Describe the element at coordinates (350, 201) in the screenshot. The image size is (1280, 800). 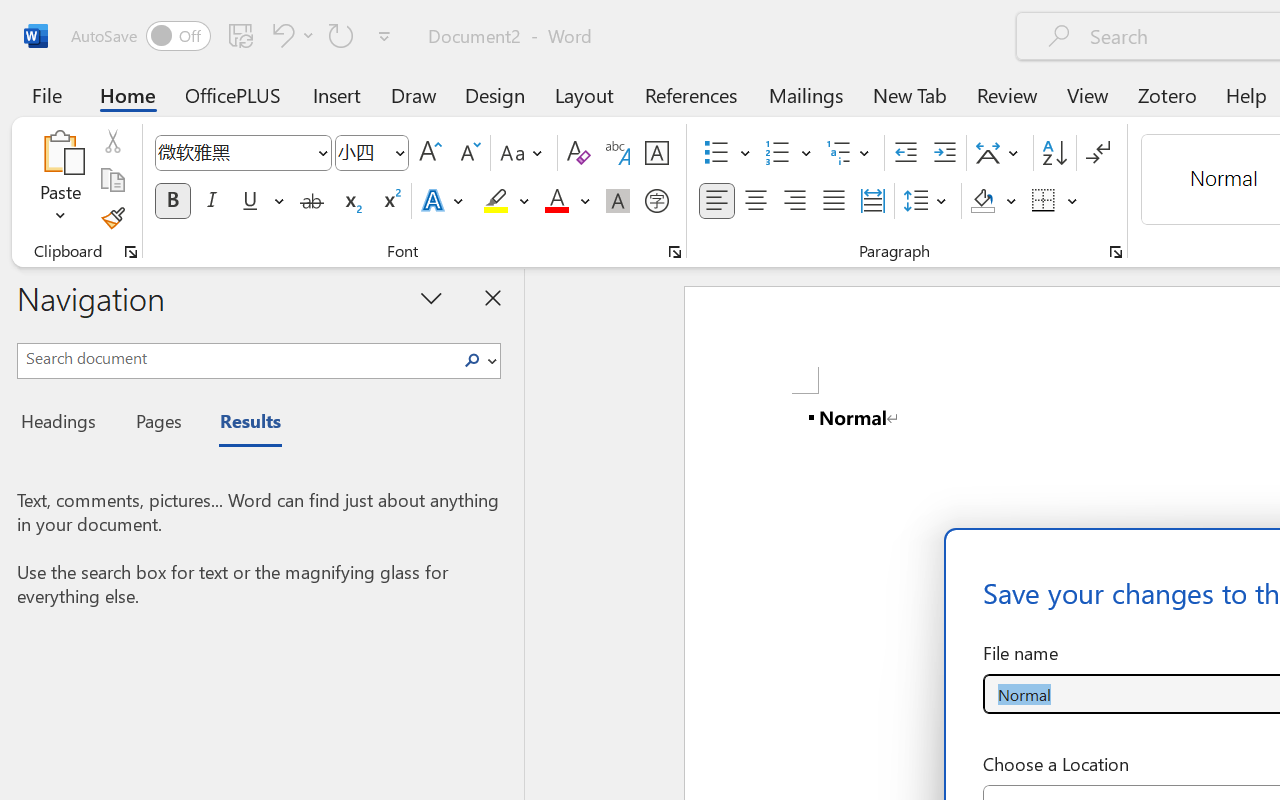
I see `Subscript` at that location.